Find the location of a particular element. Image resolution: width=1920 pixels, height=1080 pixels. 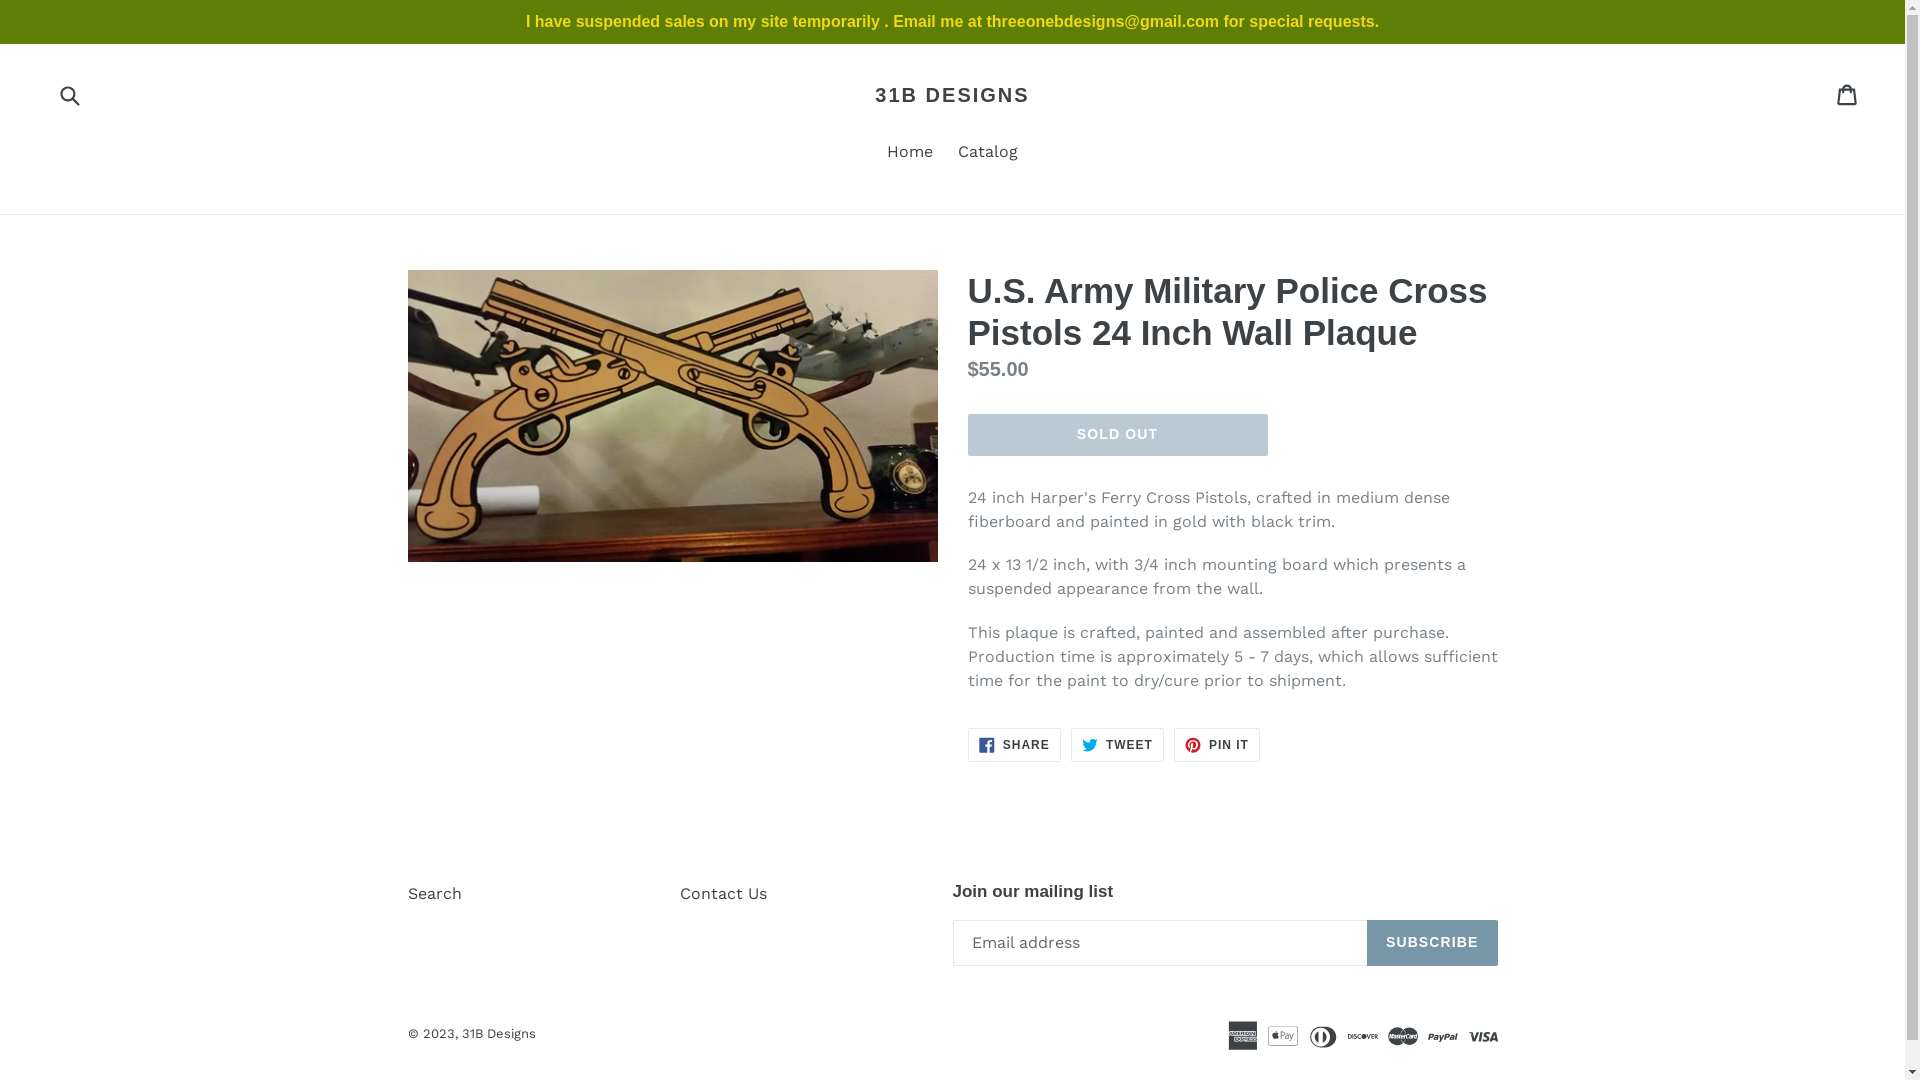

SHARE
SHARE ON FACEBOOK is located at coordinates (1014, 745).